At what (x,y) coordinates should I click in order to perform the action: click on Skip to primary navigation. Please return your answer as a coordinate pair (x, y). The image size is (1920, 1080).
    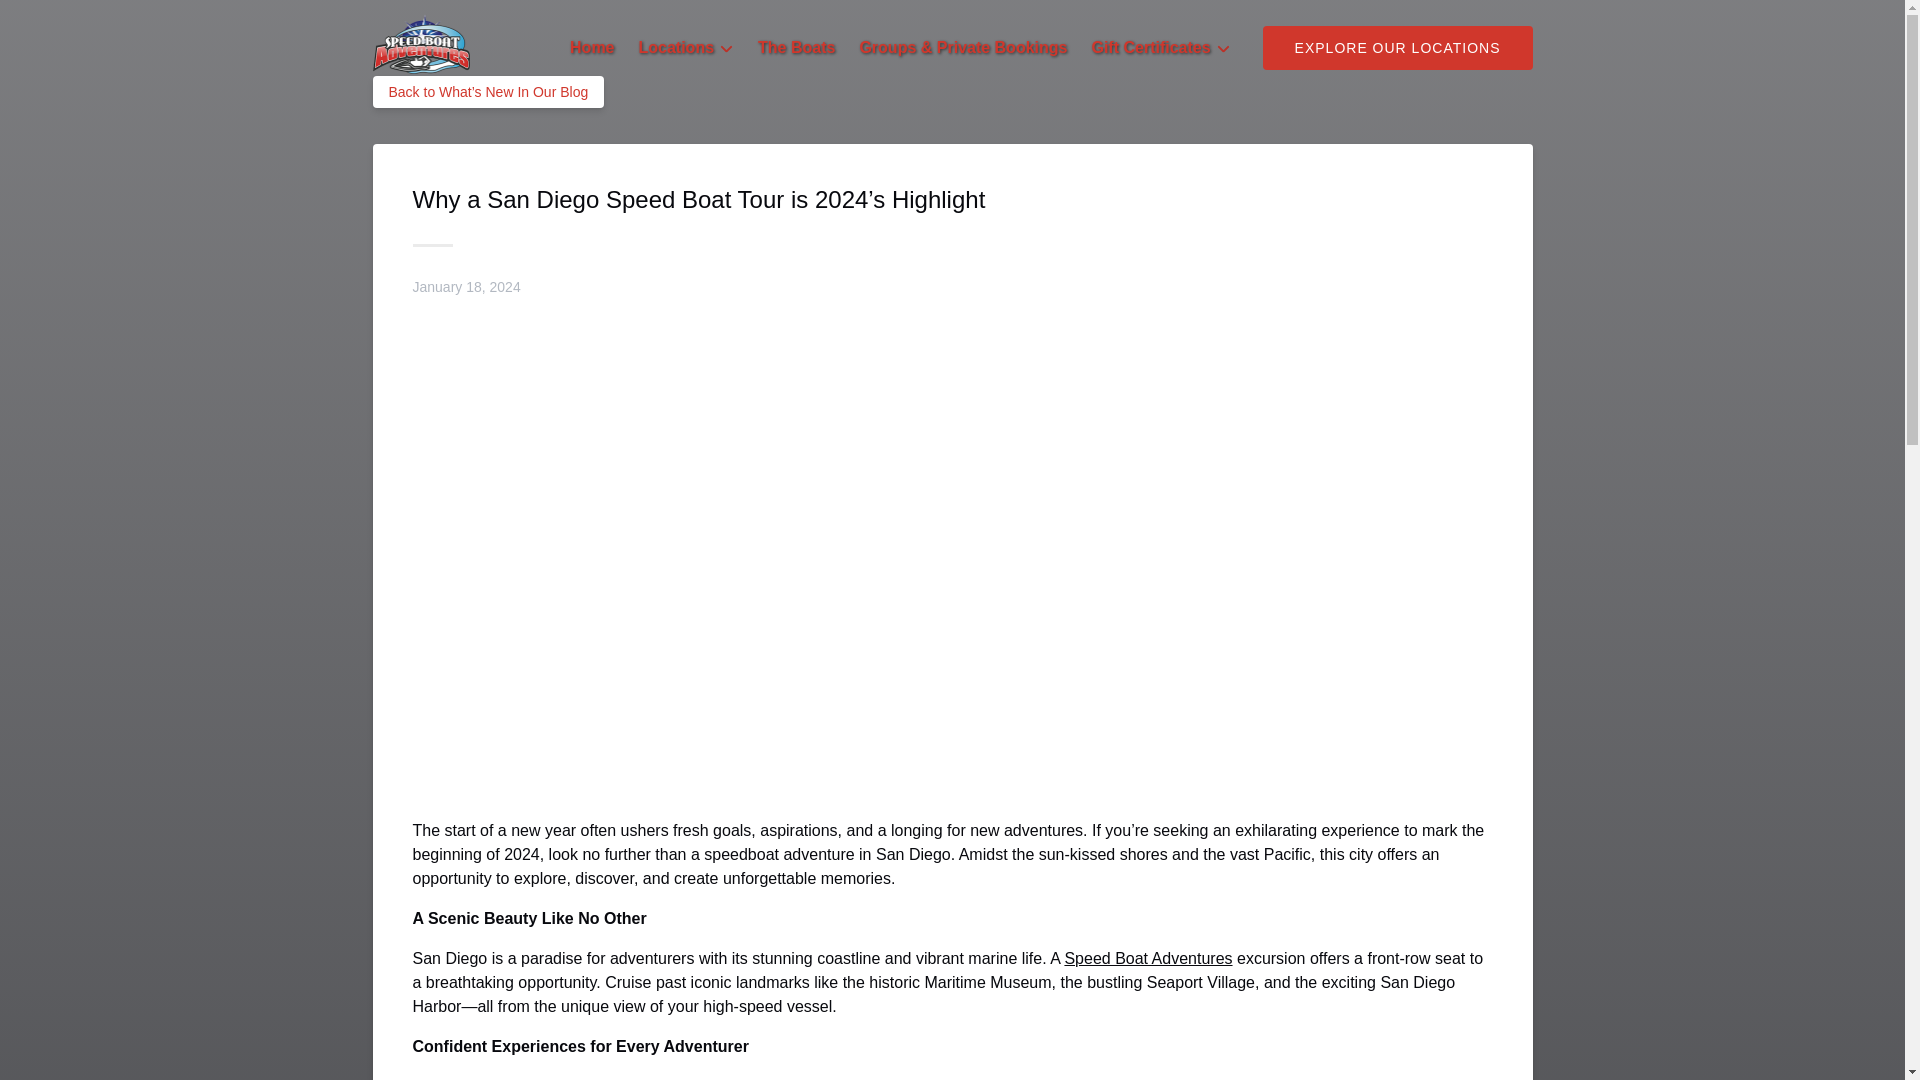
    Looking at the image, I should click on (101, 21).